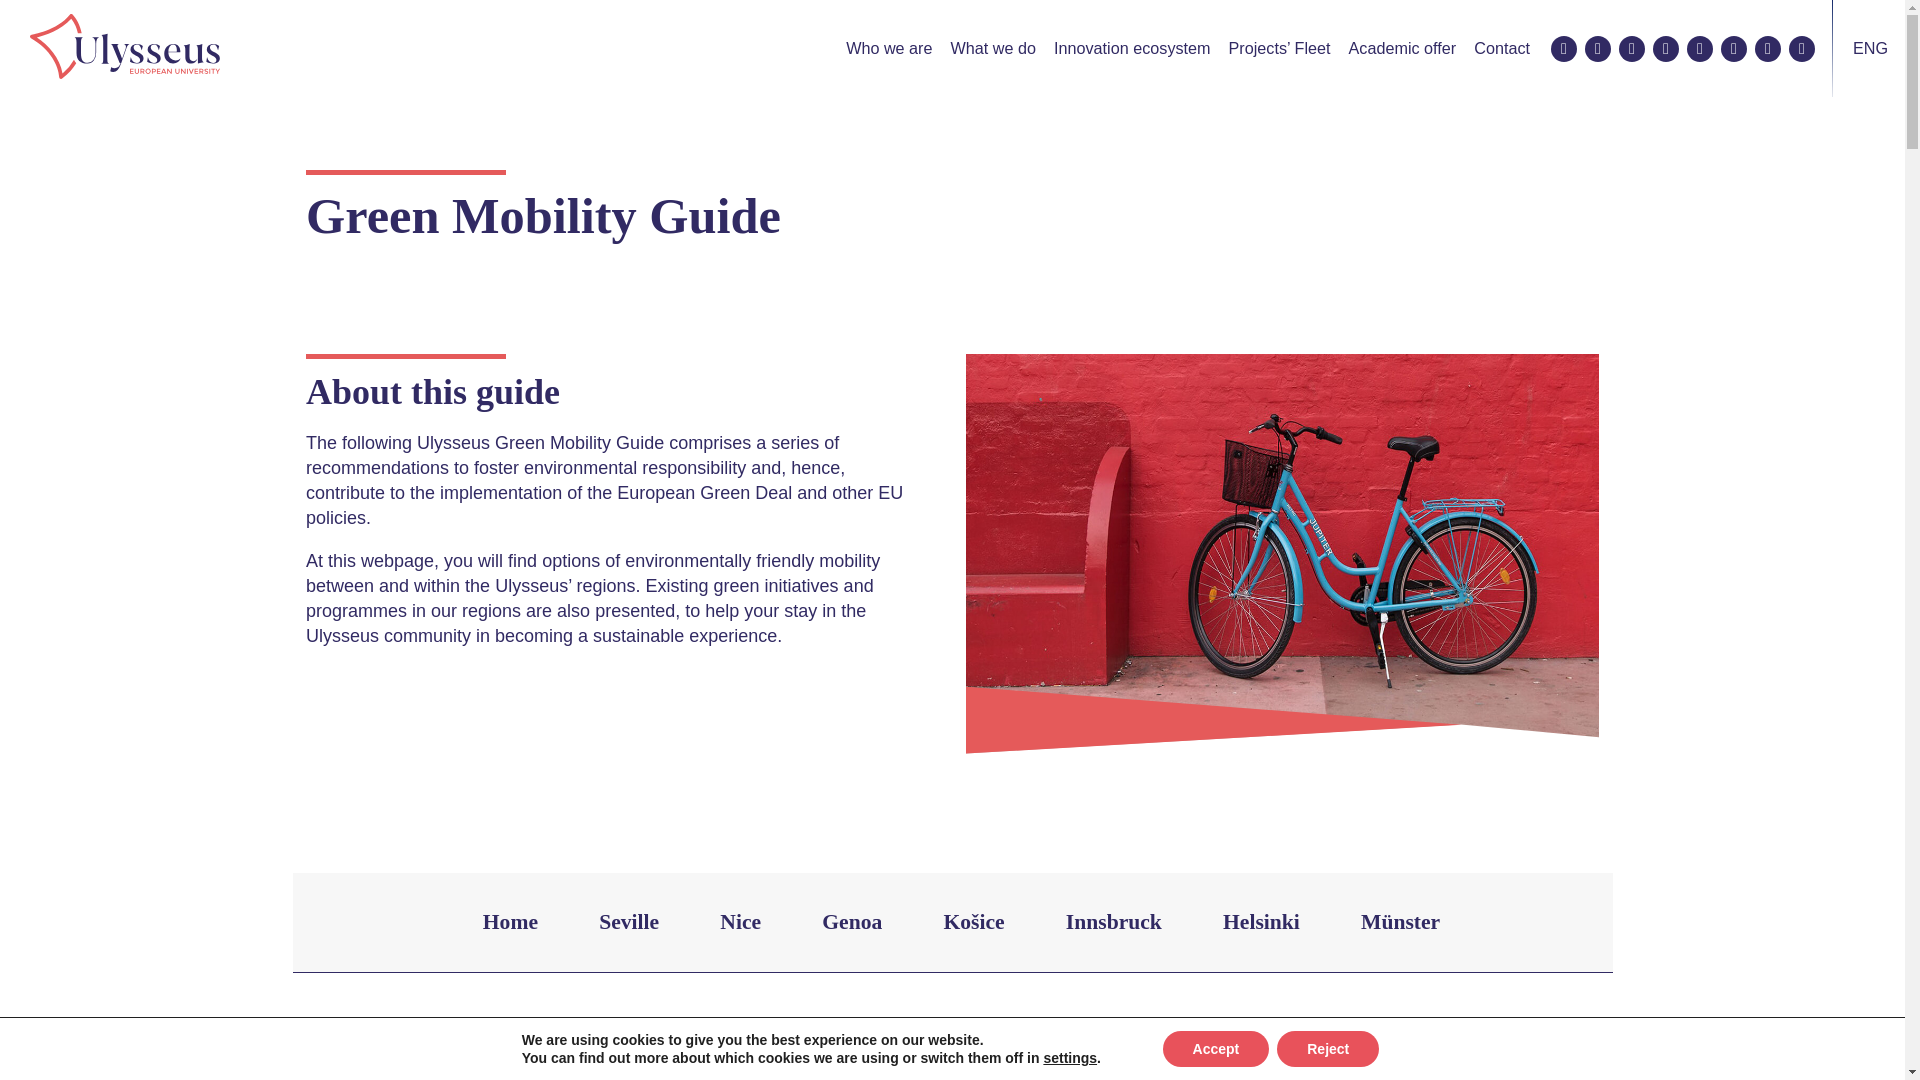 Image resolution: width=1920 pixels, height=1080 pixels. Describe the element at coordinates (1632, 48) in the screenshot. I see `Instagram` at that location.